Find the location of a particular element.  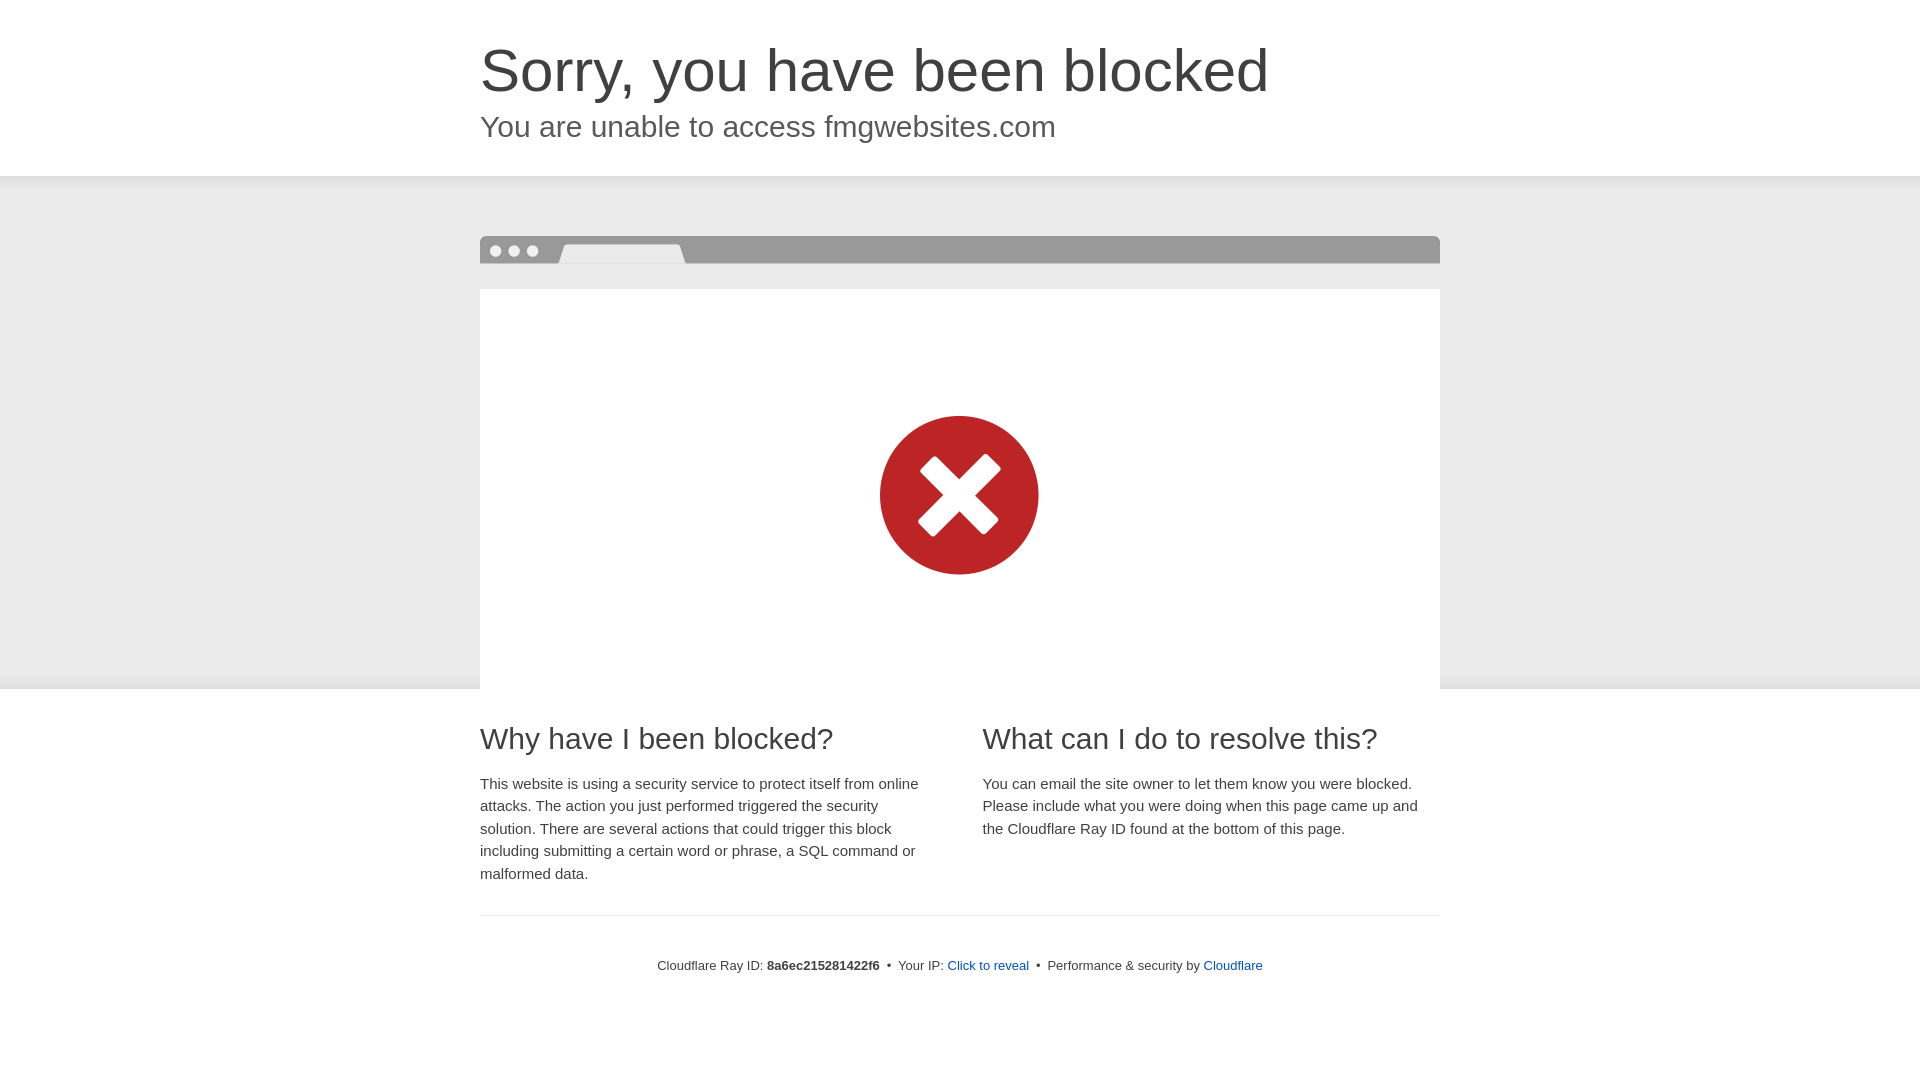

Cloudflare is located at coordinates (1233, 965).